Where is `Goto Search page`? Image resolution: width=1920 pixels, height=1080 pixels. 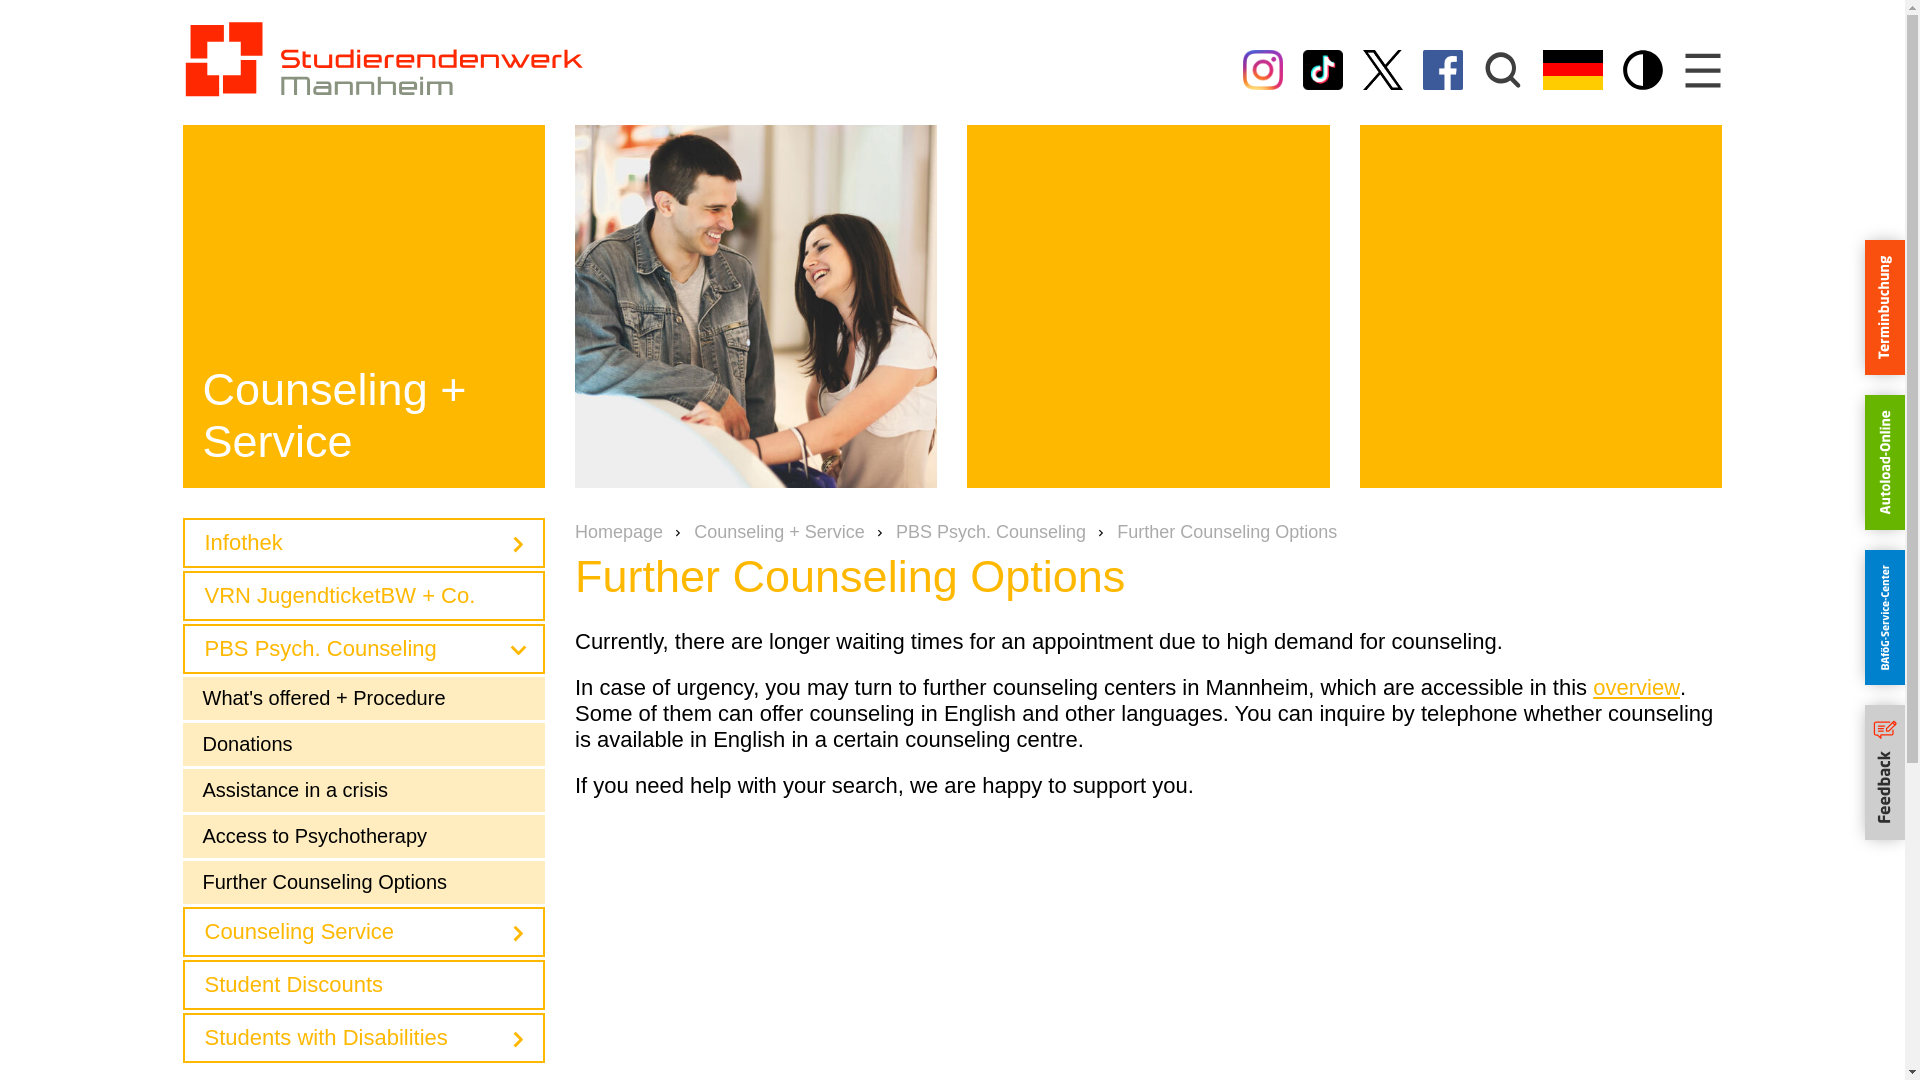 Goto Search page is located at coordinates (1502, 69).